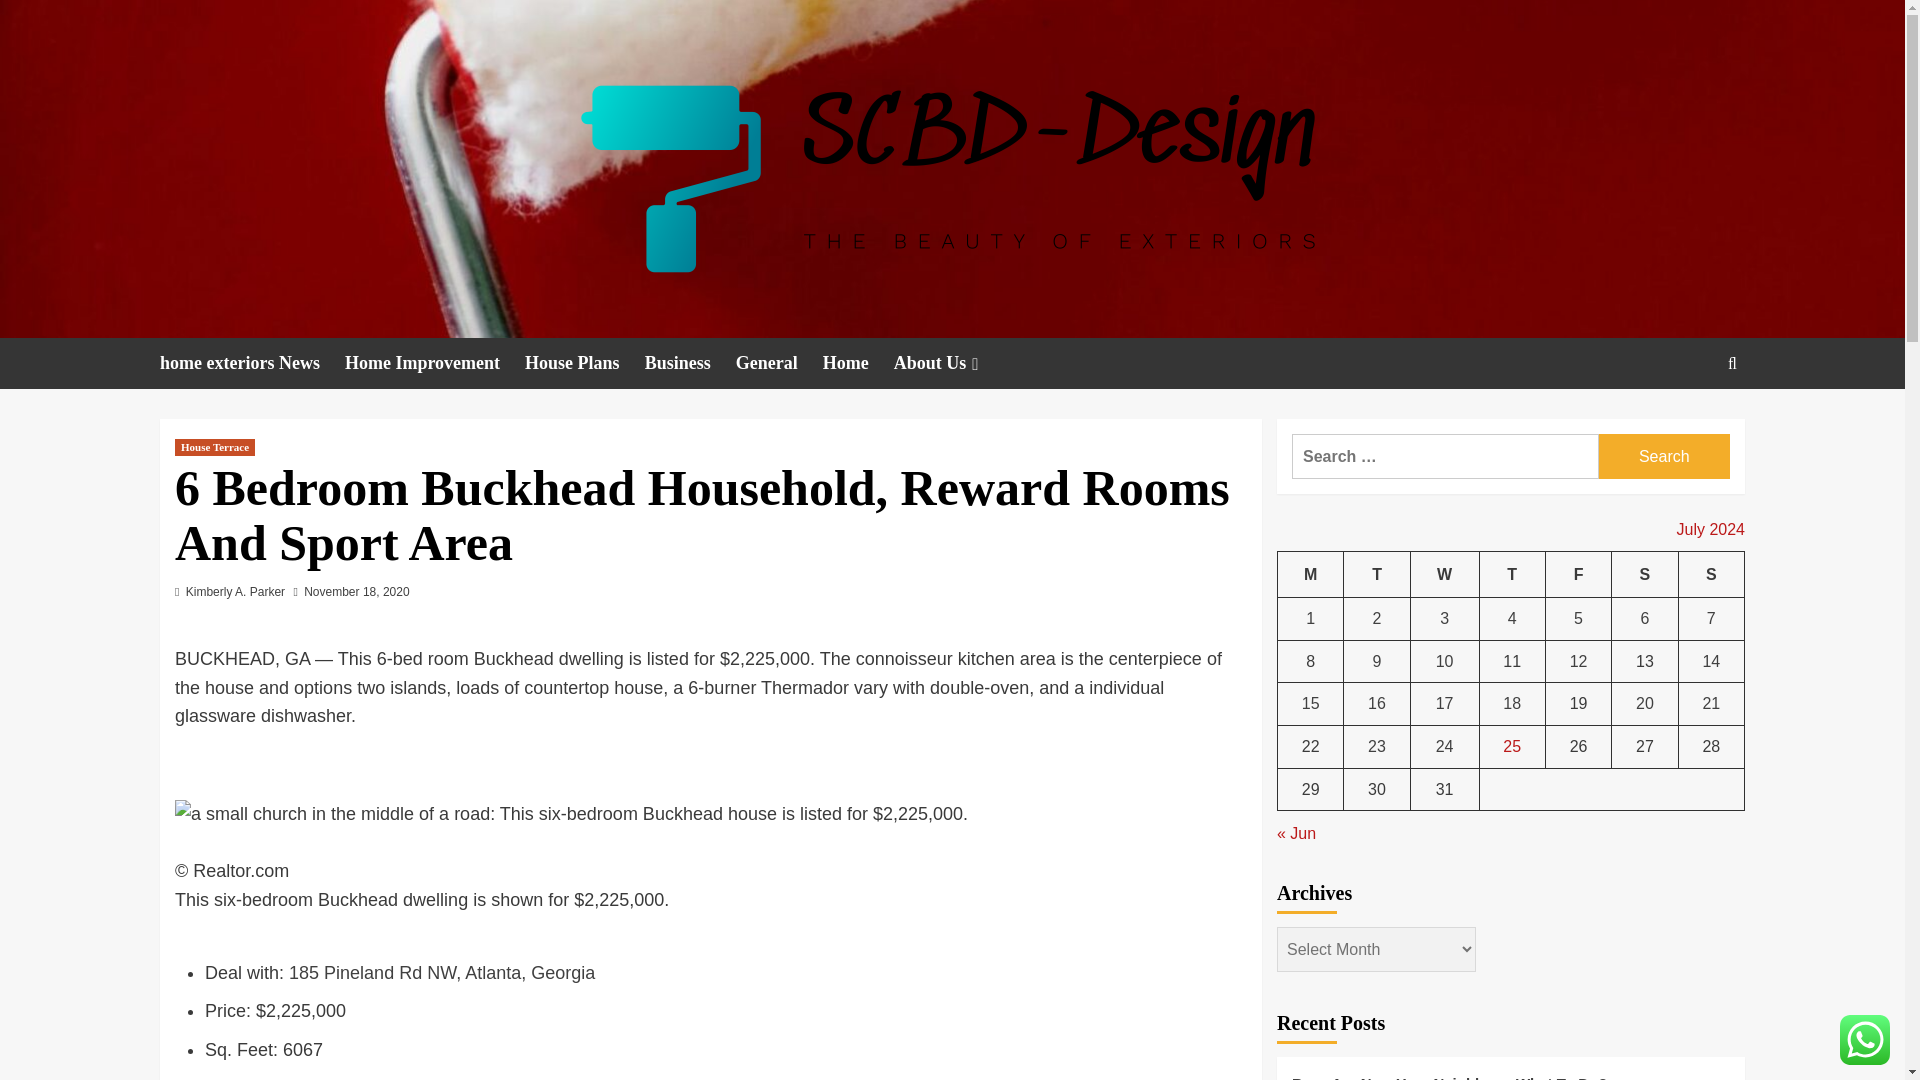 Image resolution: width=1920 pixels, height=1080 pixels. What do you see at coordinates (1664, 456) in the screenshot?
I see `Search` at bounding box center [1664, 456].